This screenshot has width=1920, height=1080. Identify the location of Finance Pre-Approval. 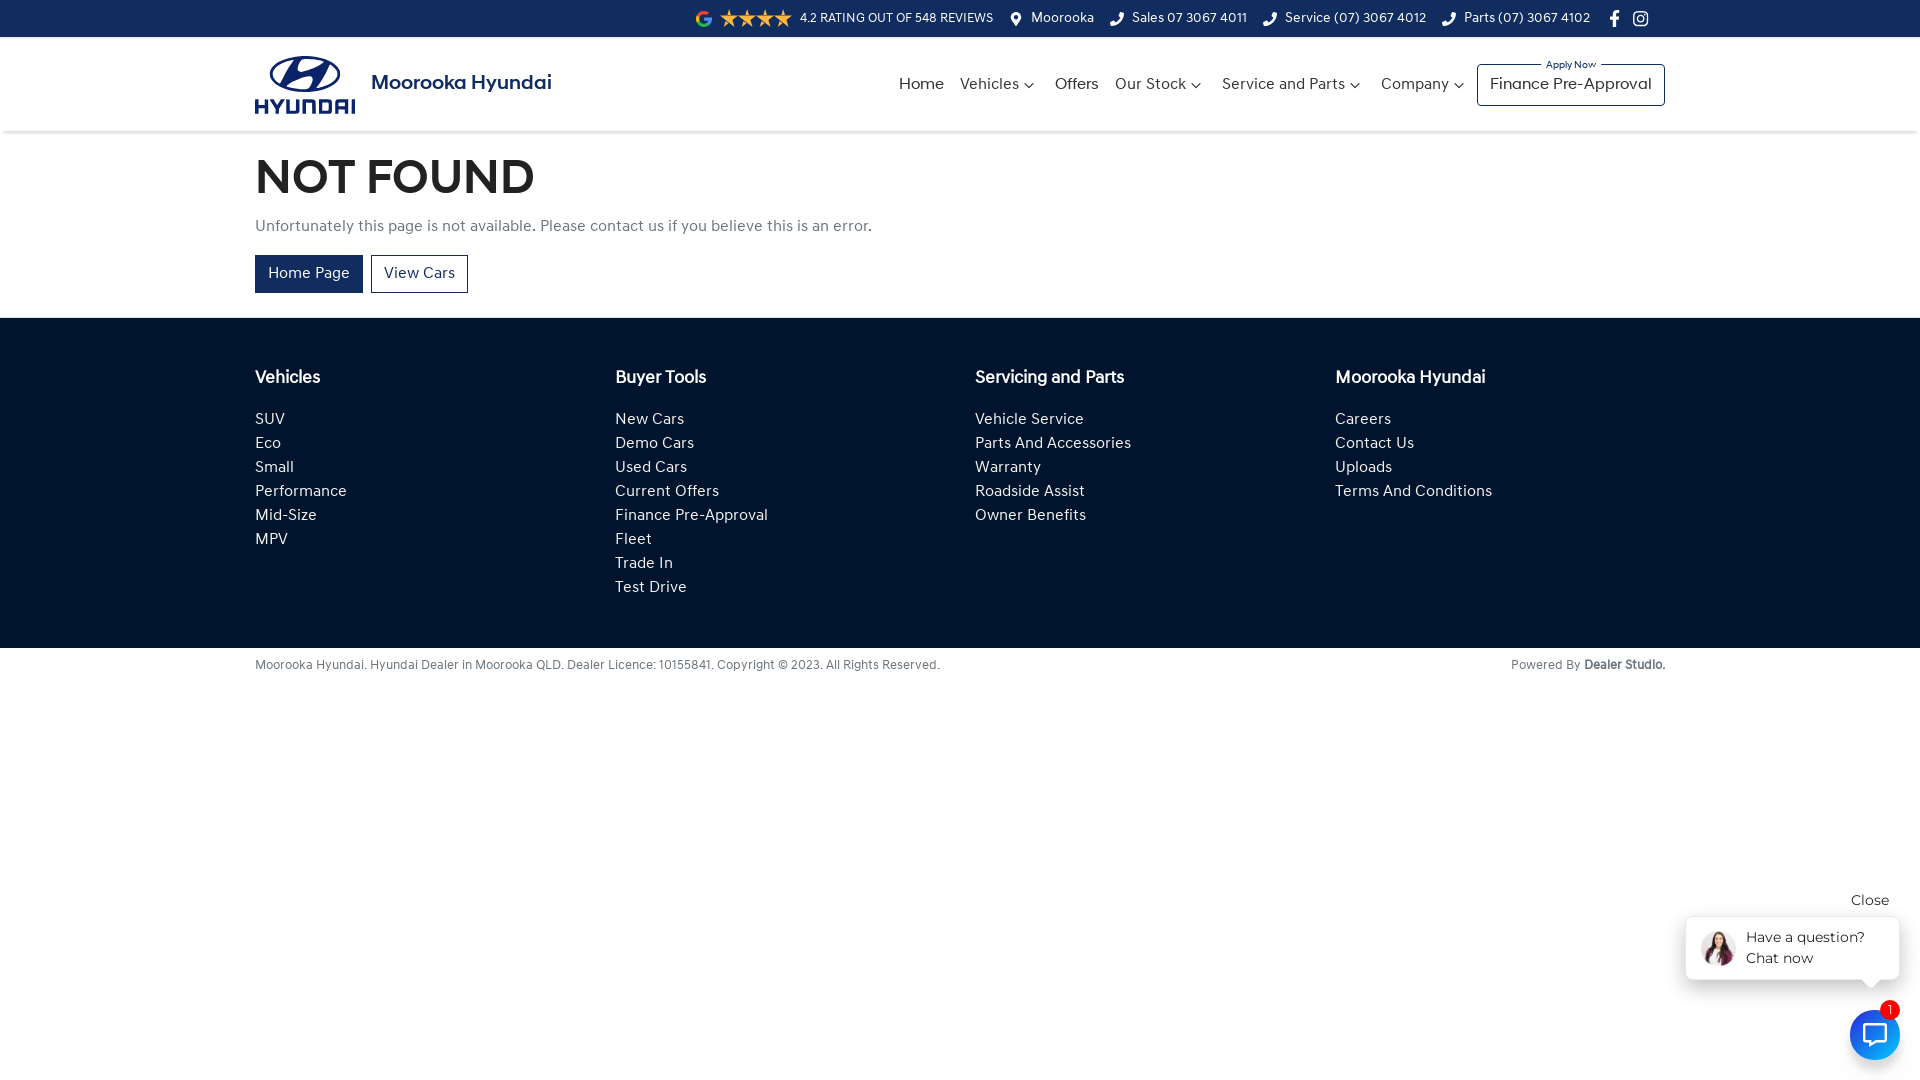
(1571, 85).